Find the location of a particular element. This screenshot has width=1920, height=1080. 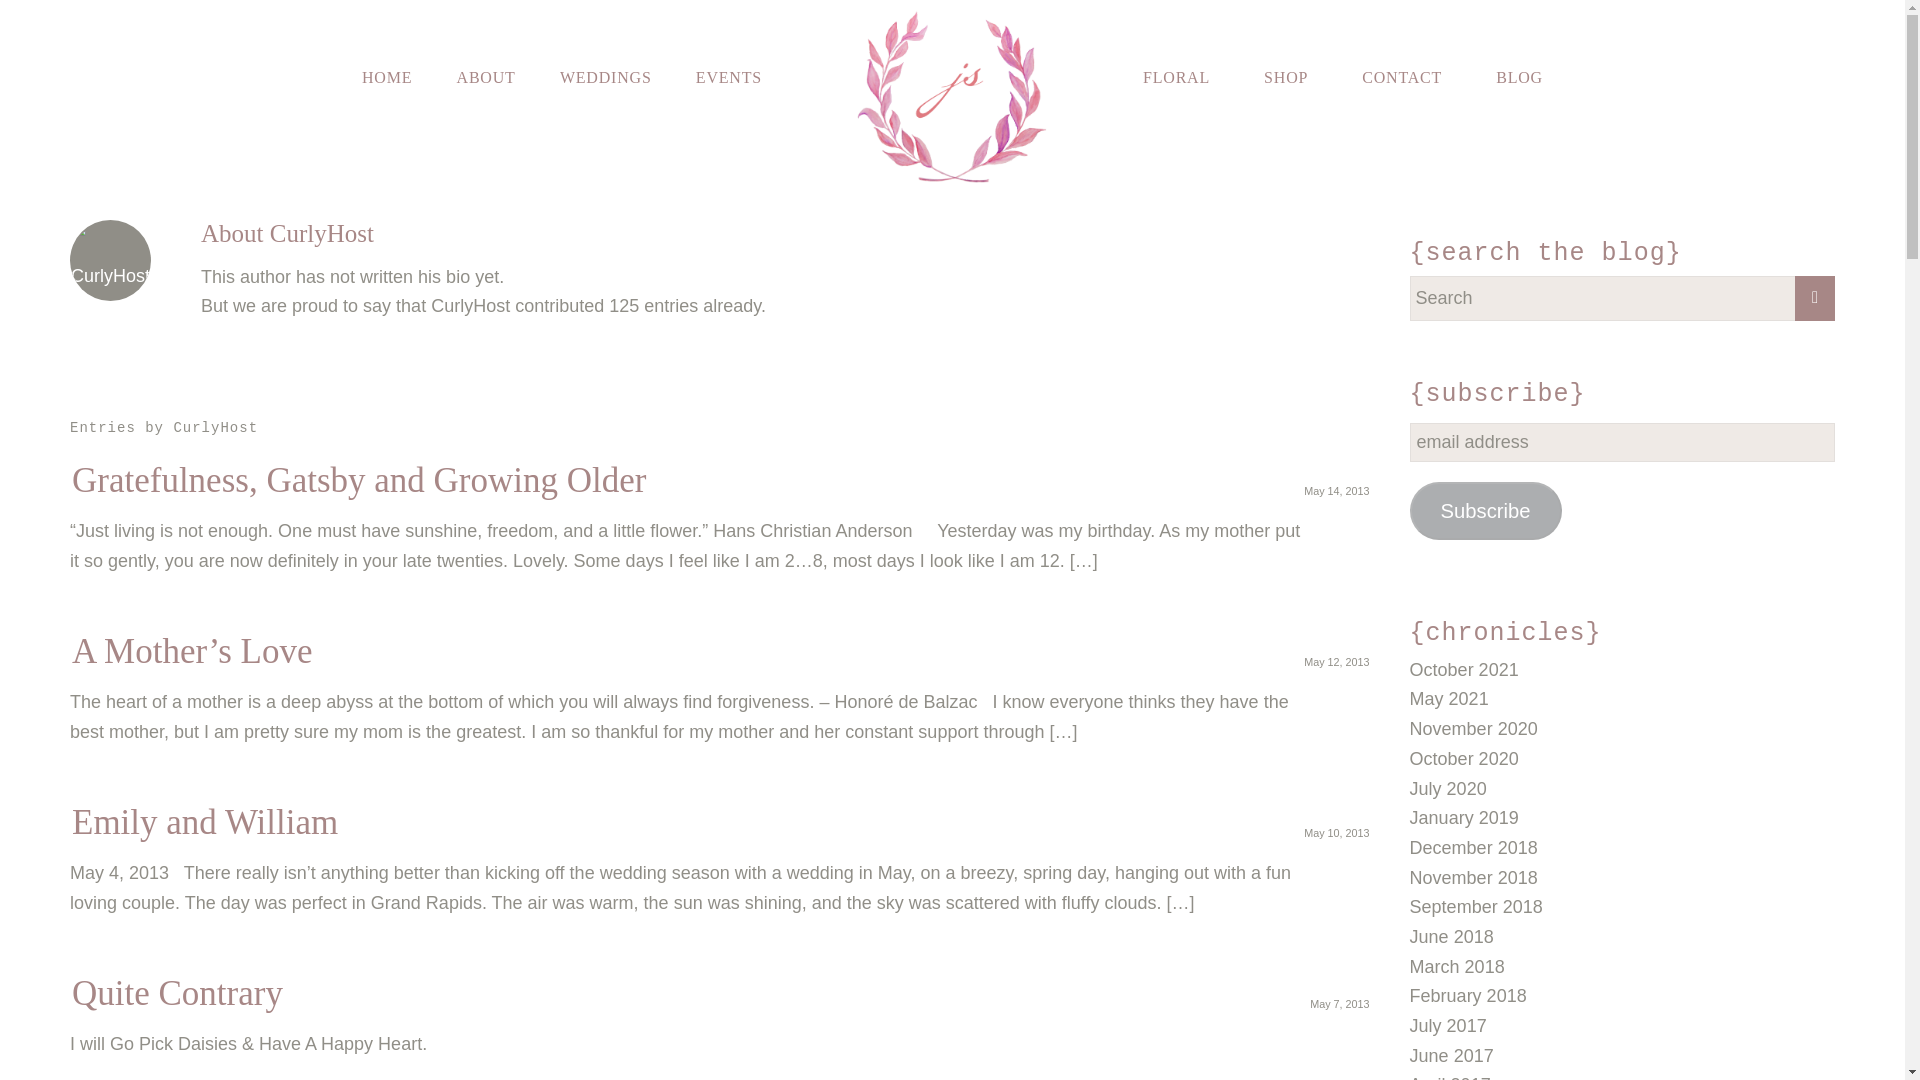

Permanent Link: Gratefulness, Gatsby and Growing Older is located at coordinates (358, 480).